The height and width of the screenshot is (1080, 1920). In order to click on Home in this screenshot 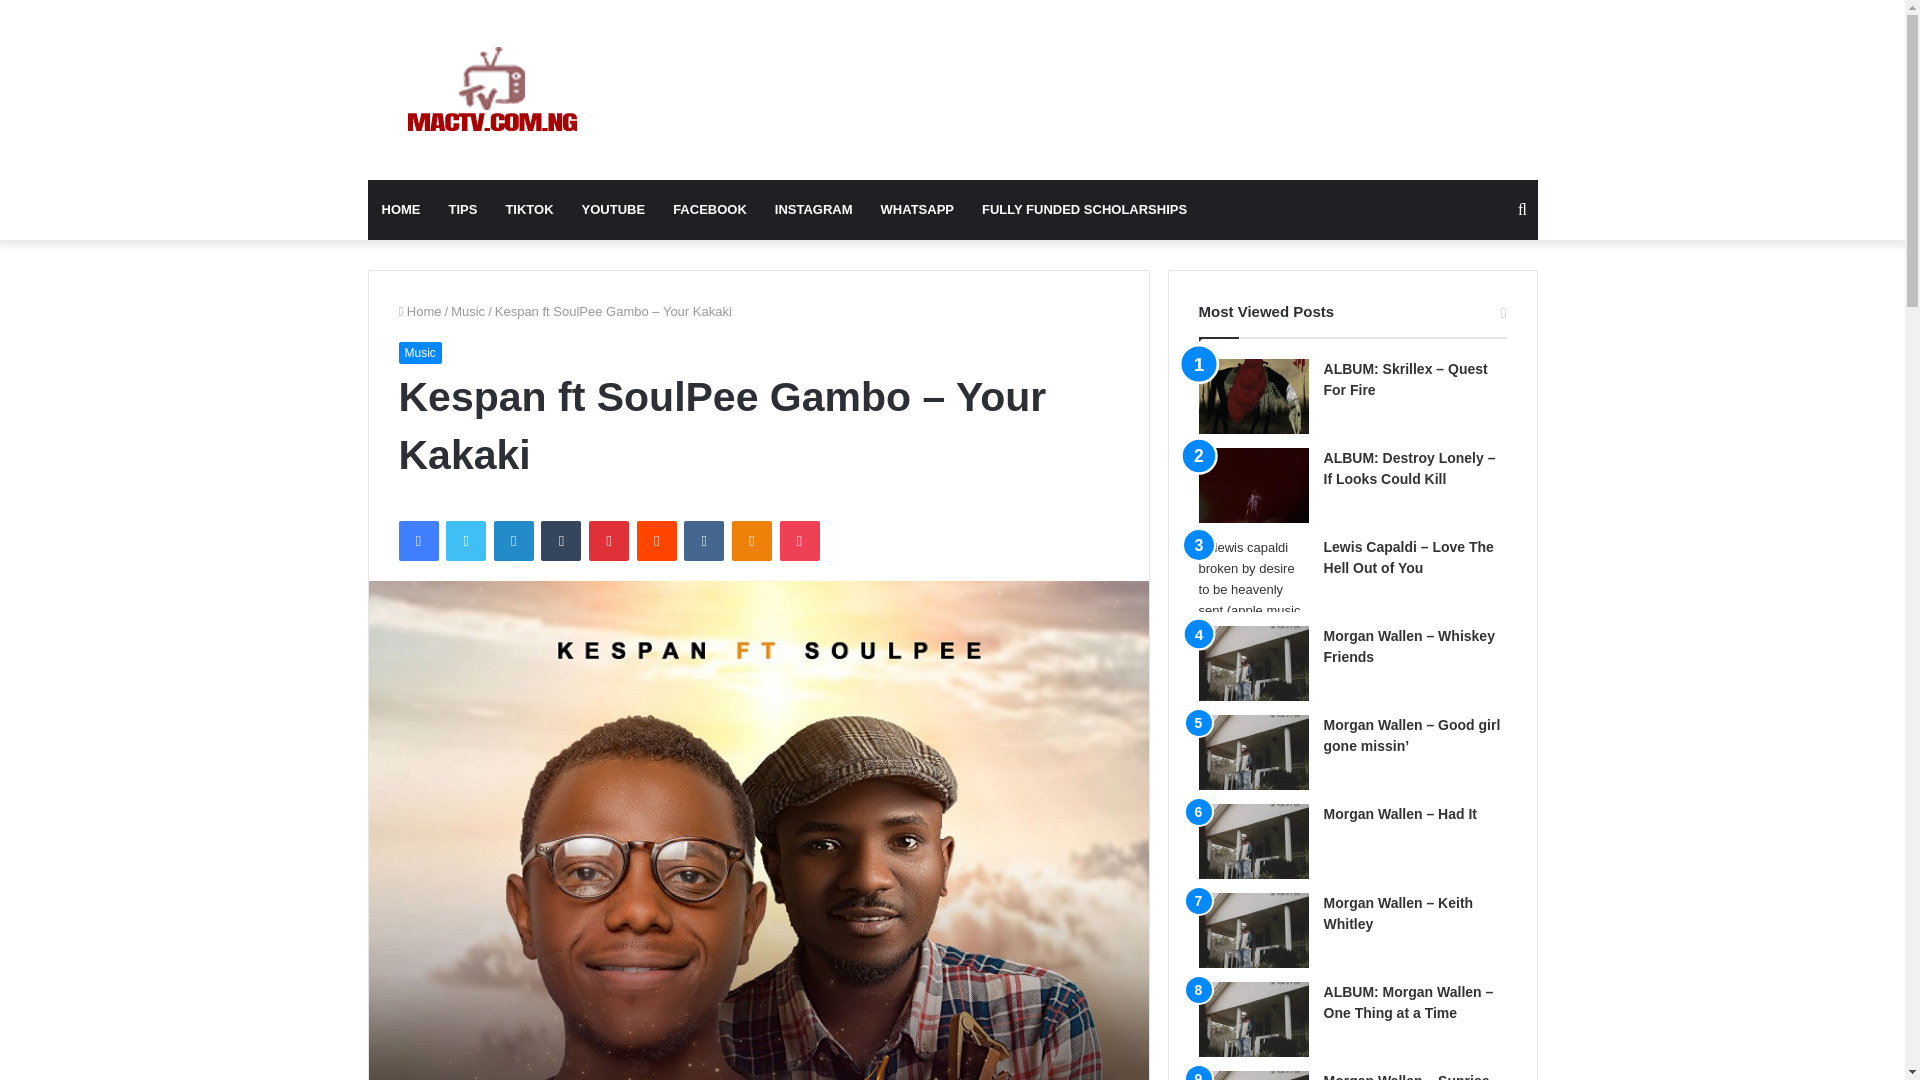, I will do `click(419, 310)`.